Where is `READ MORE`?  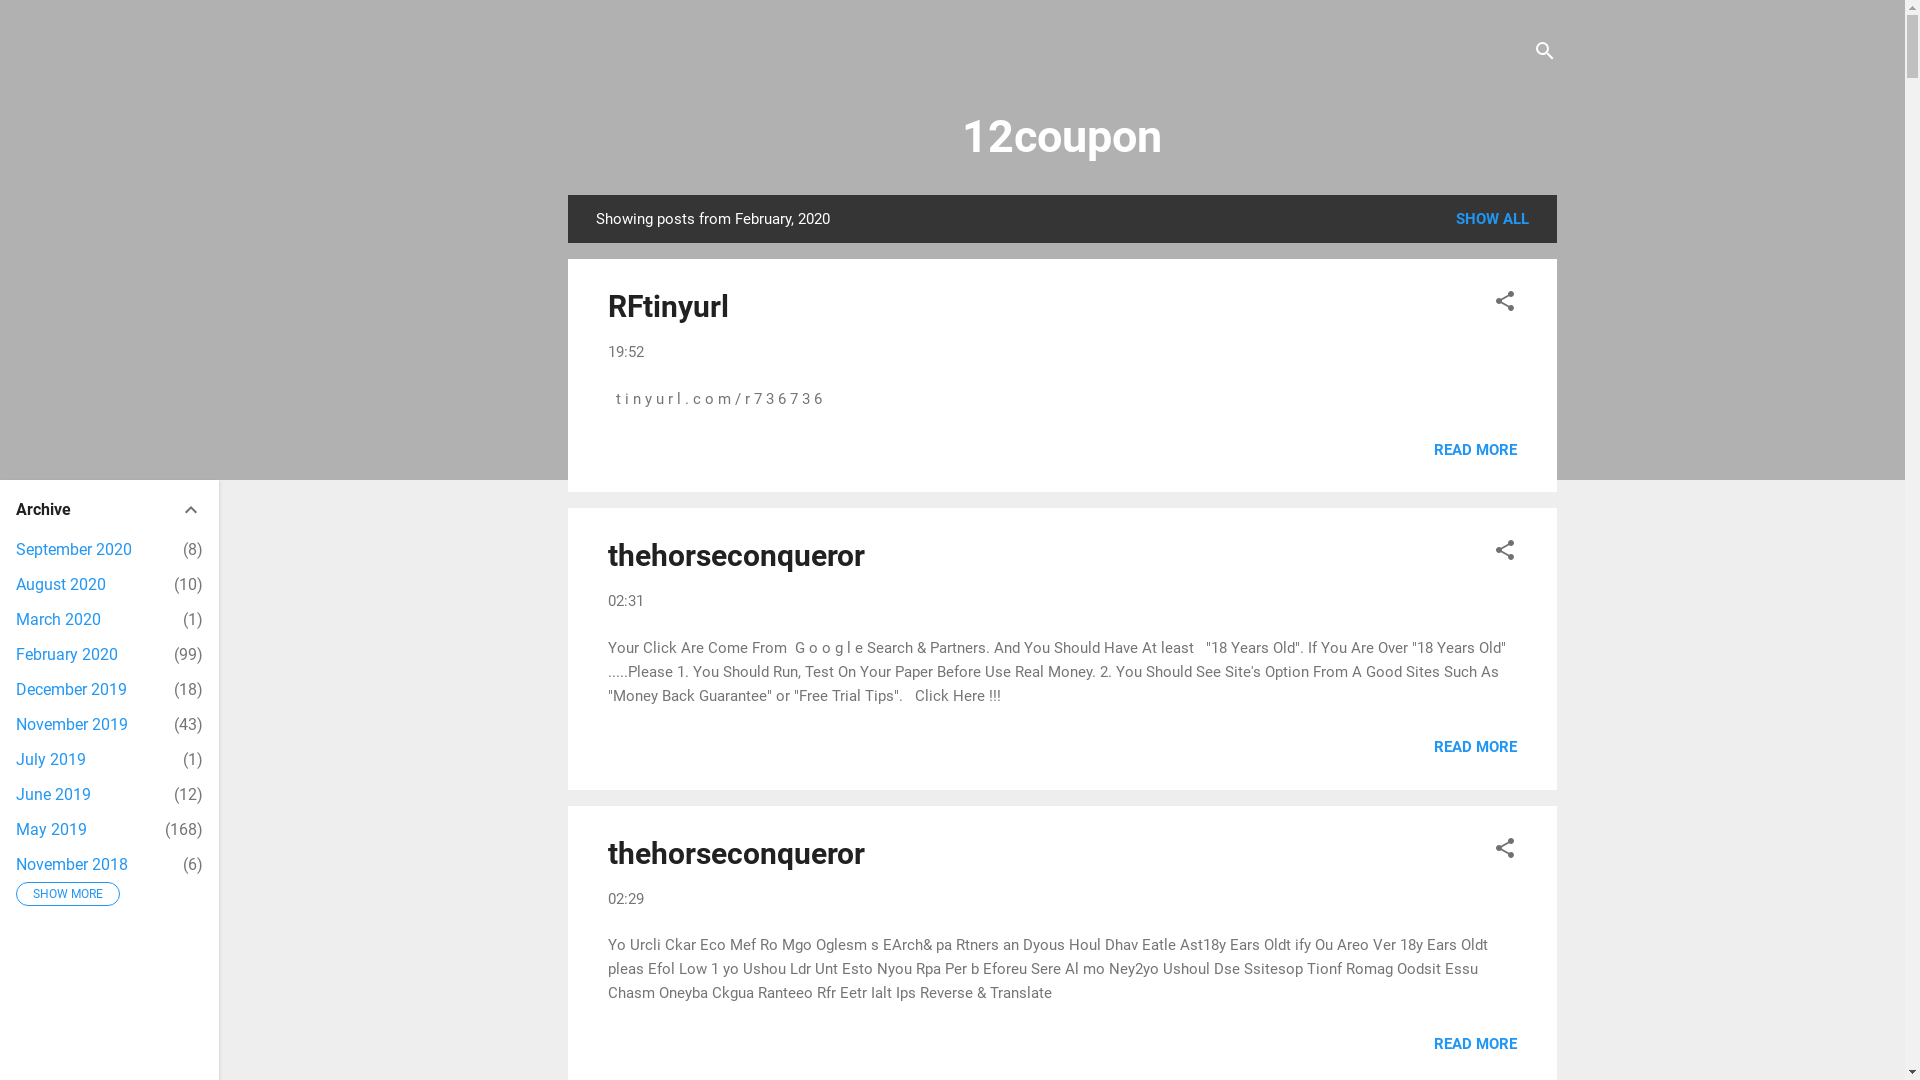 READ MORE is located at coordinates (1476, 1044).